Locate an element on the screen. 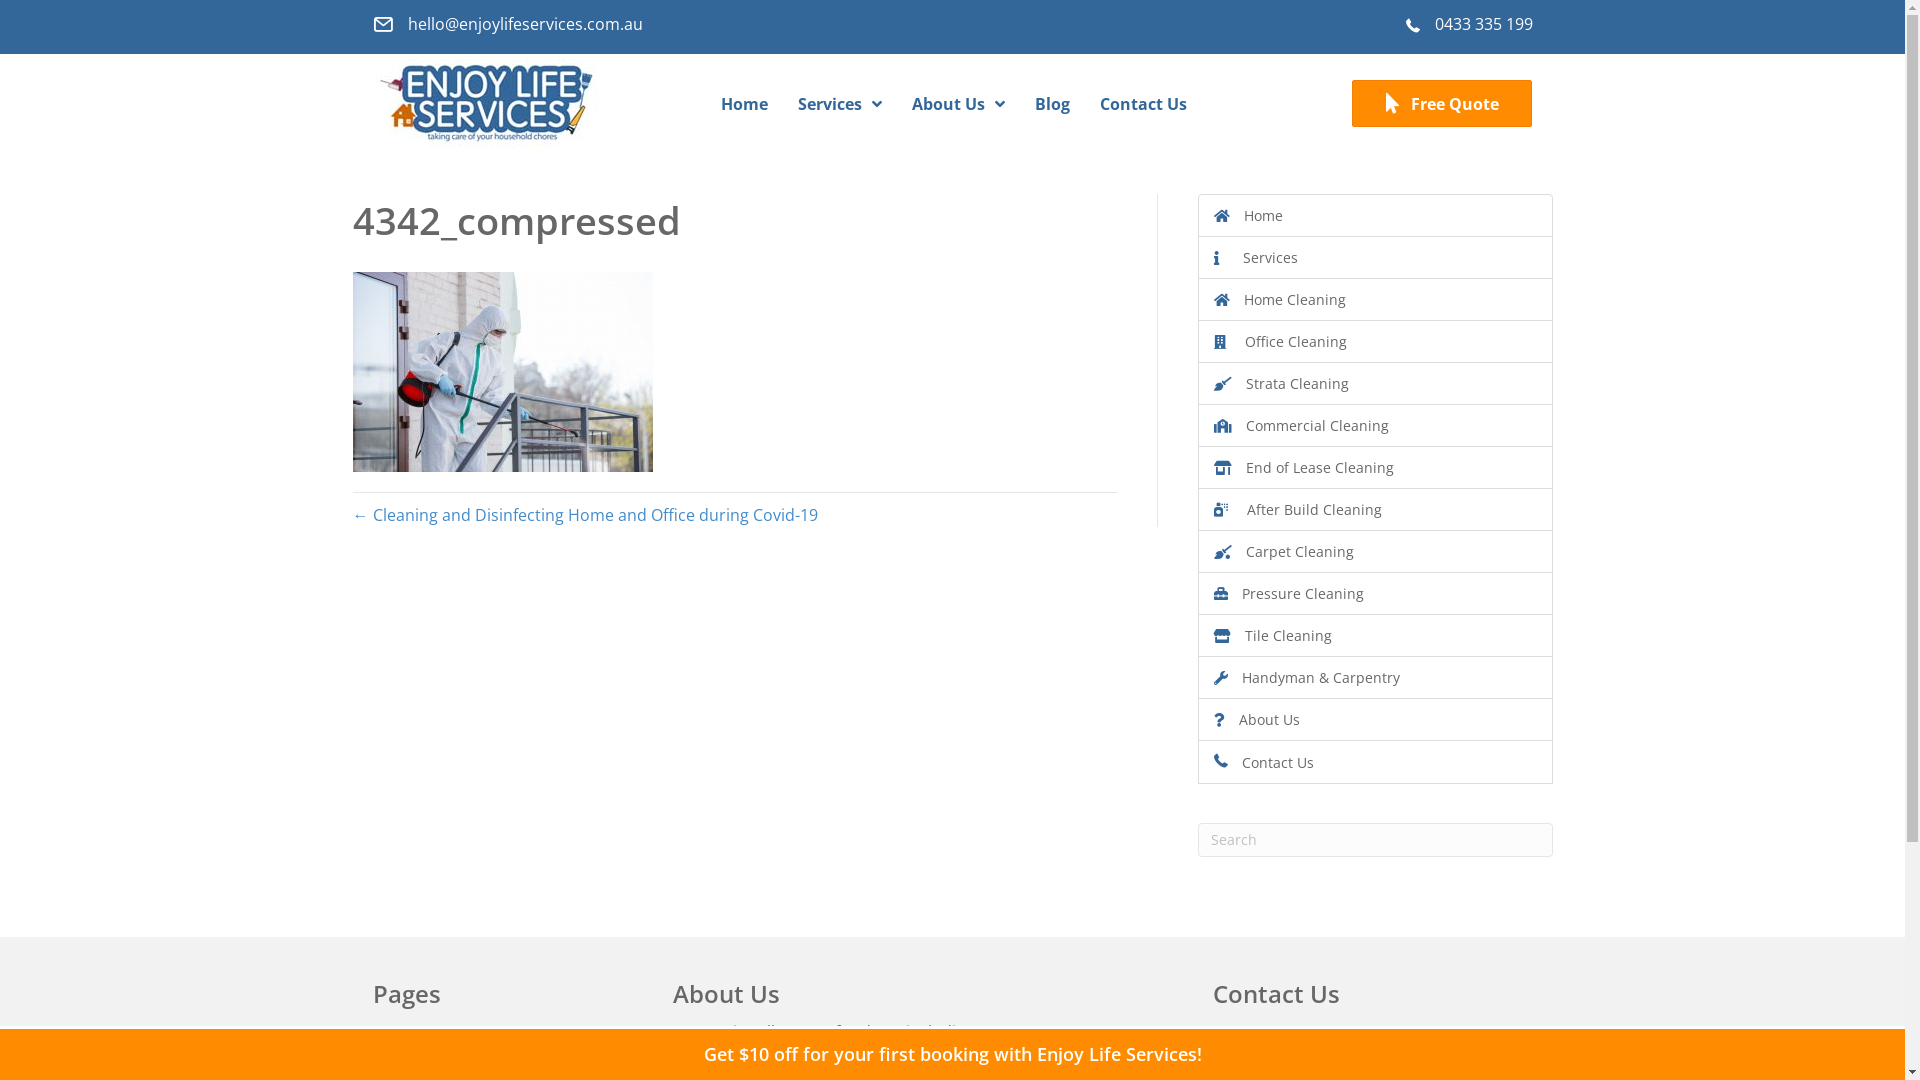 This screenshot has height=1080, width=1920. About Us is located at coordinates (958, 104).